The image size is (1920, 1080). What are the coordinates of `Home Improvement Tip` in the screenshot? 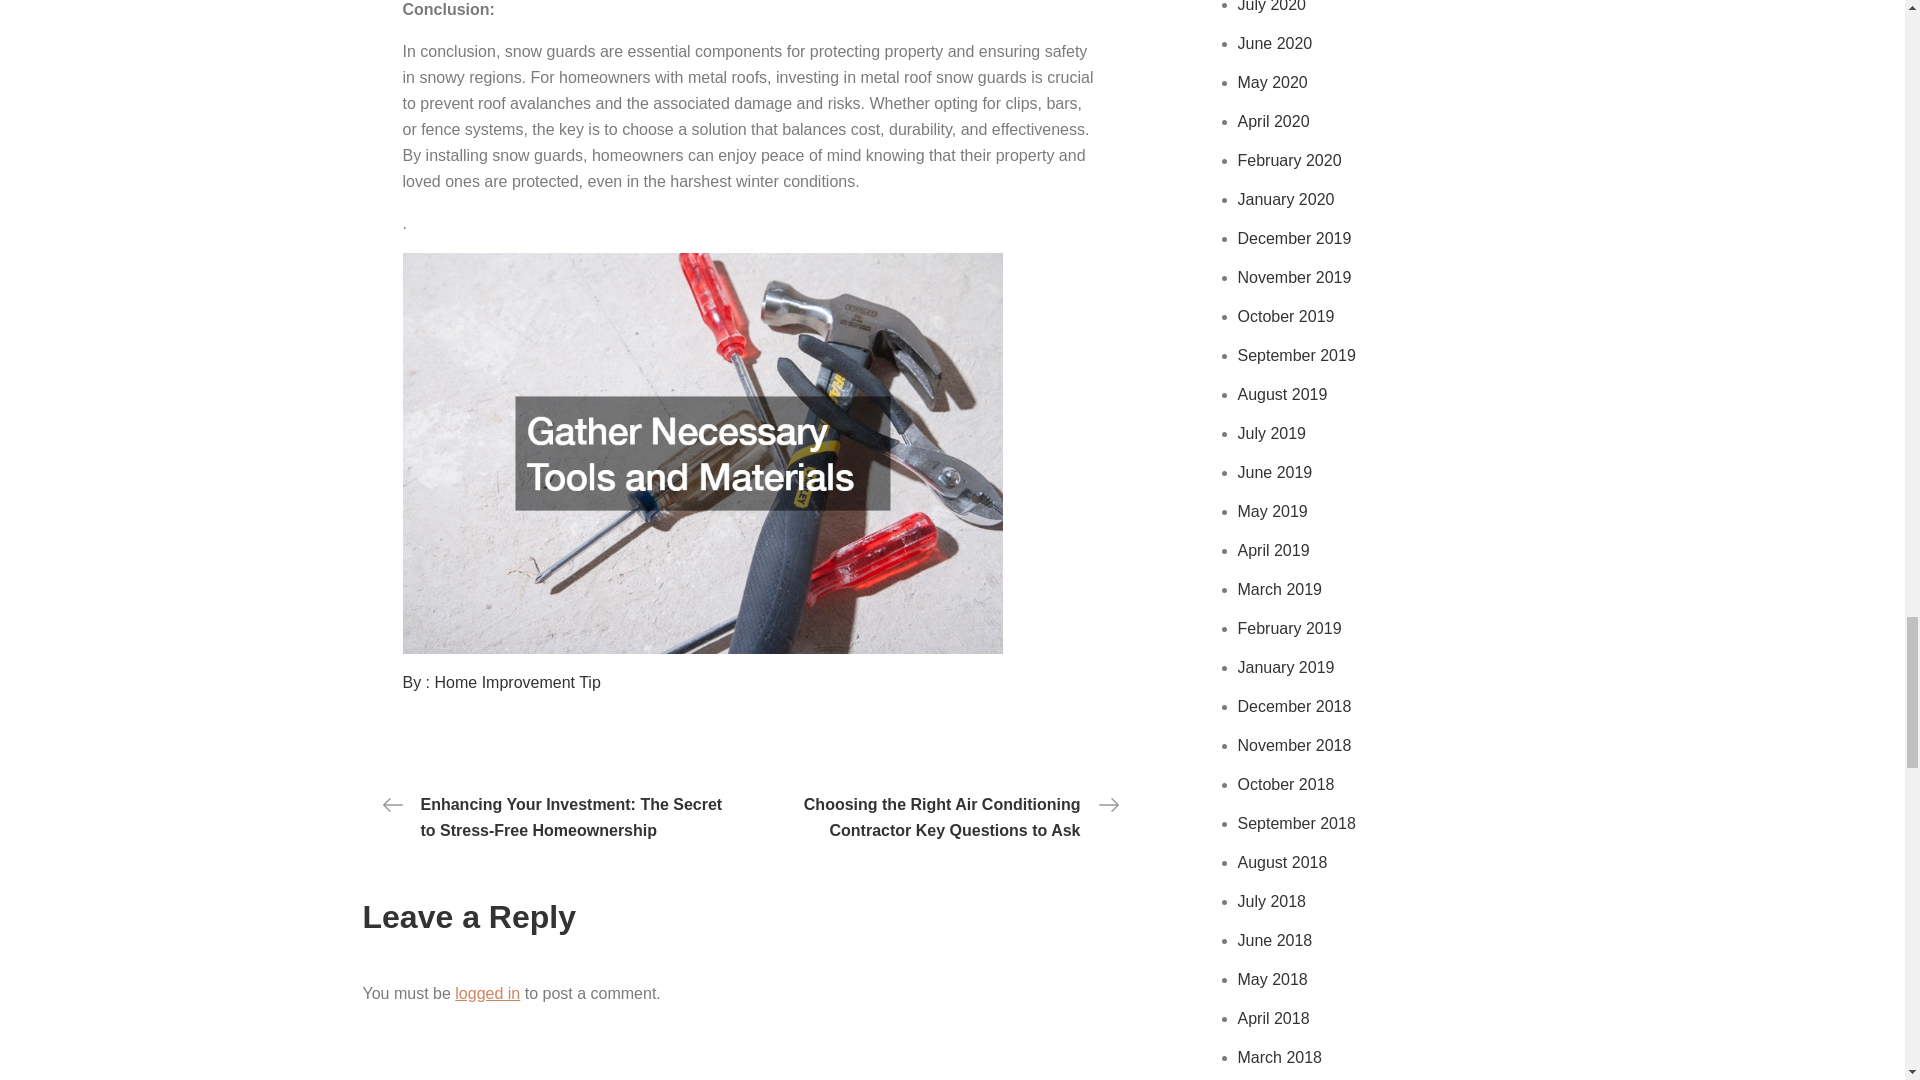 It's located at (518, 682).